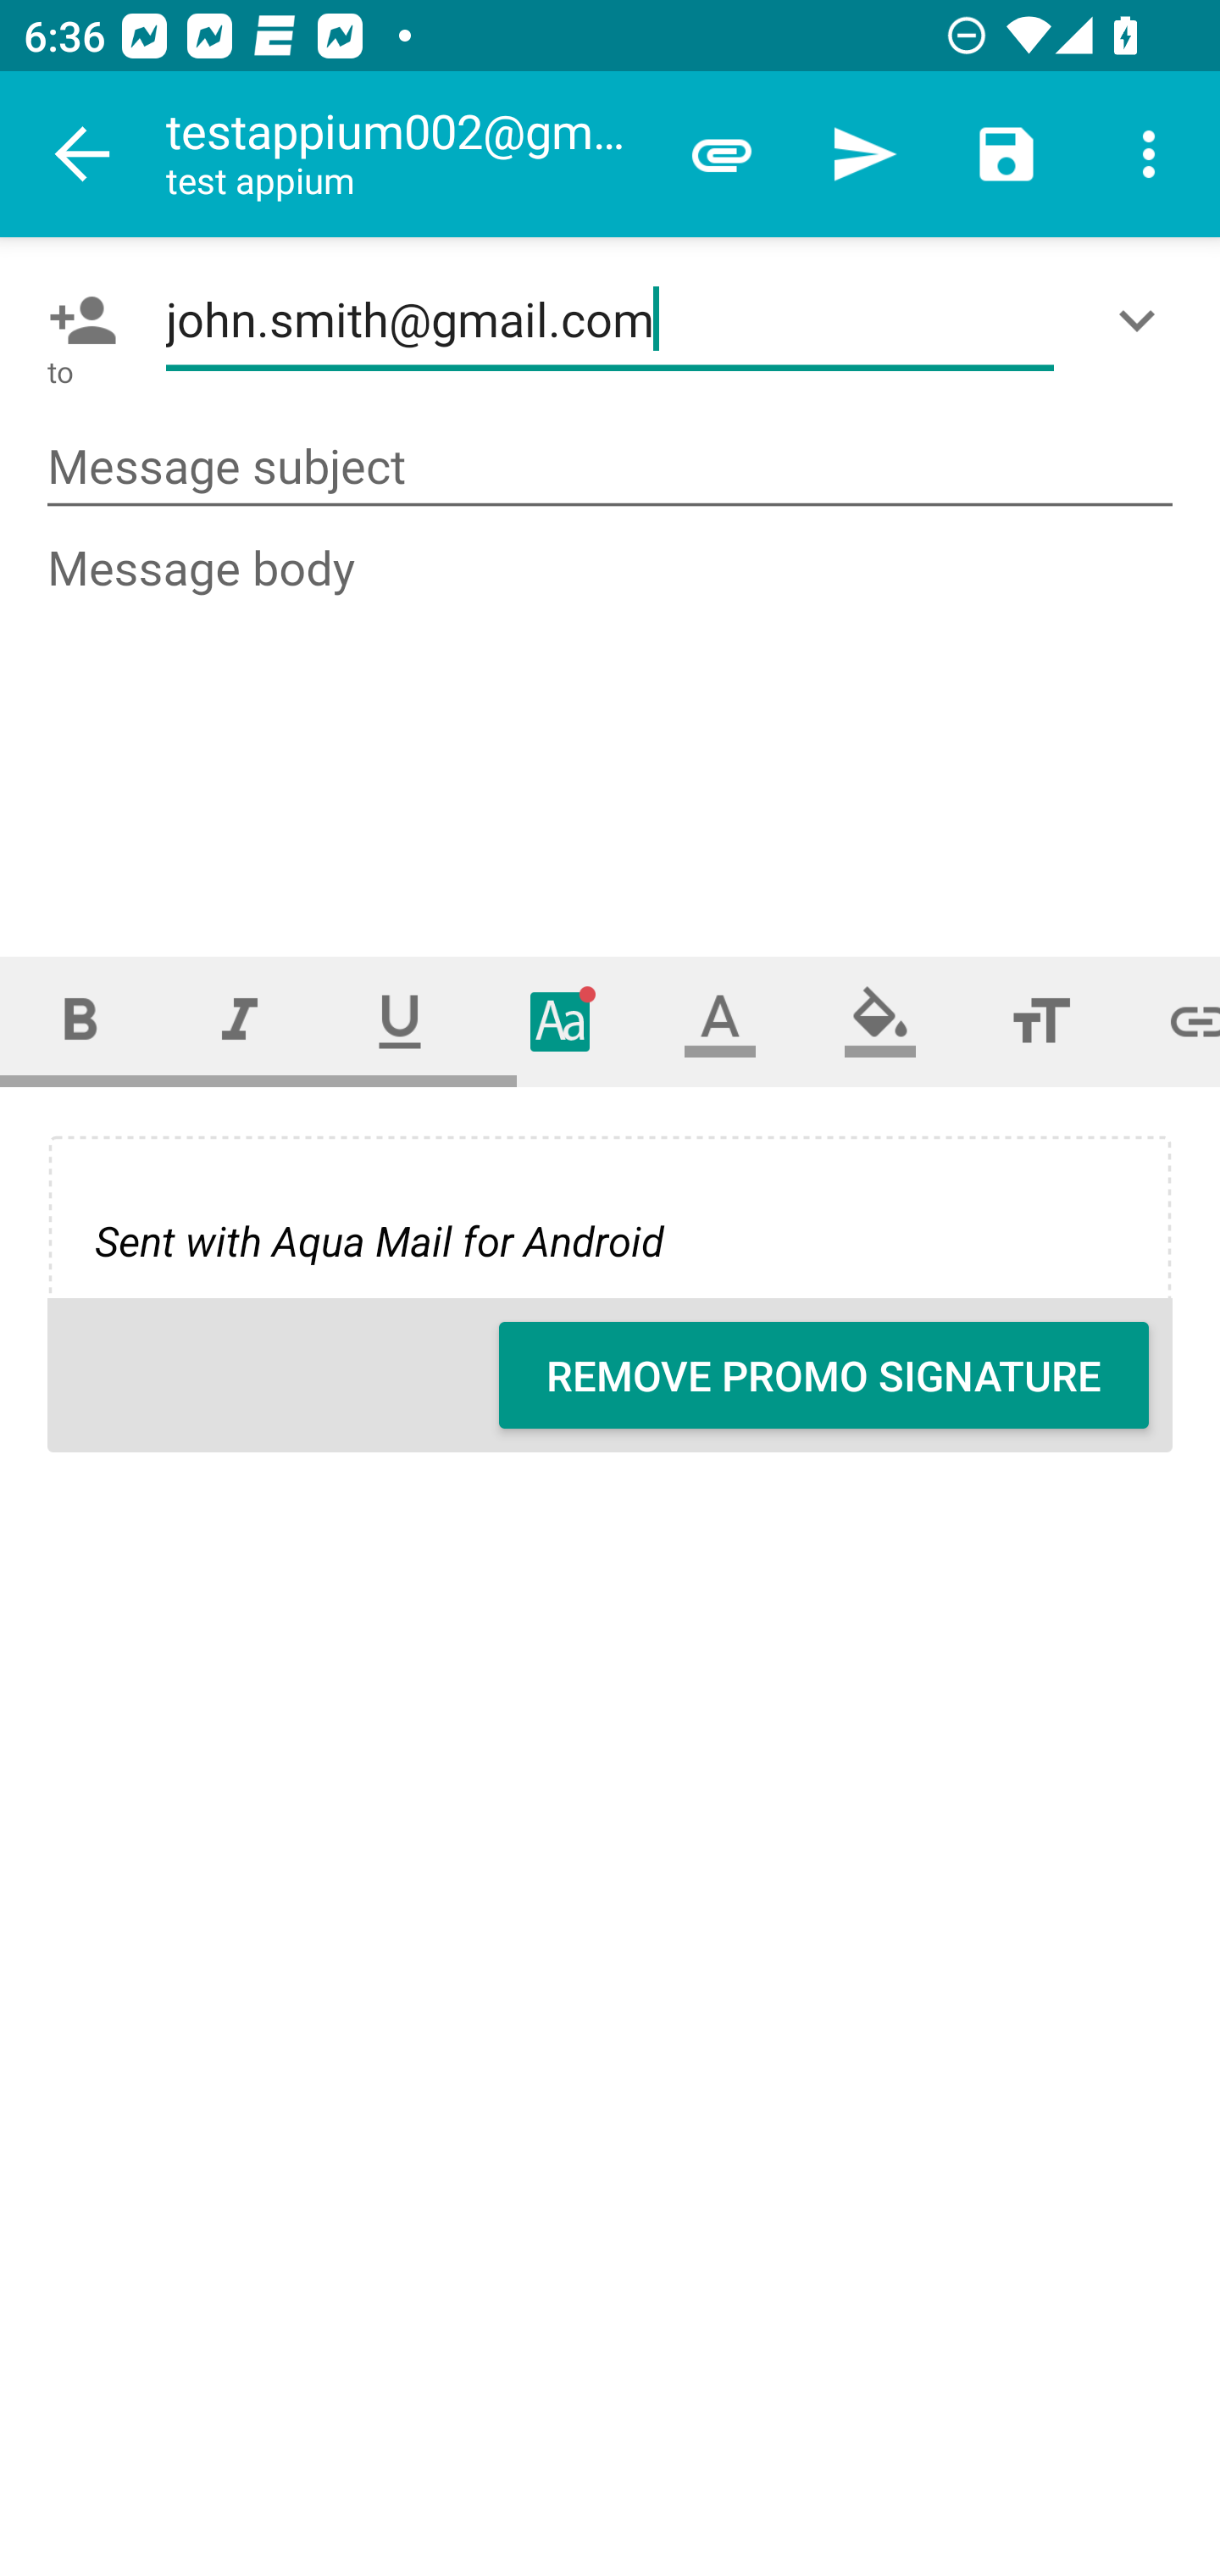 This screenshot has height=2576, width=1220. I want to click on Message subject, so click(610, 468).